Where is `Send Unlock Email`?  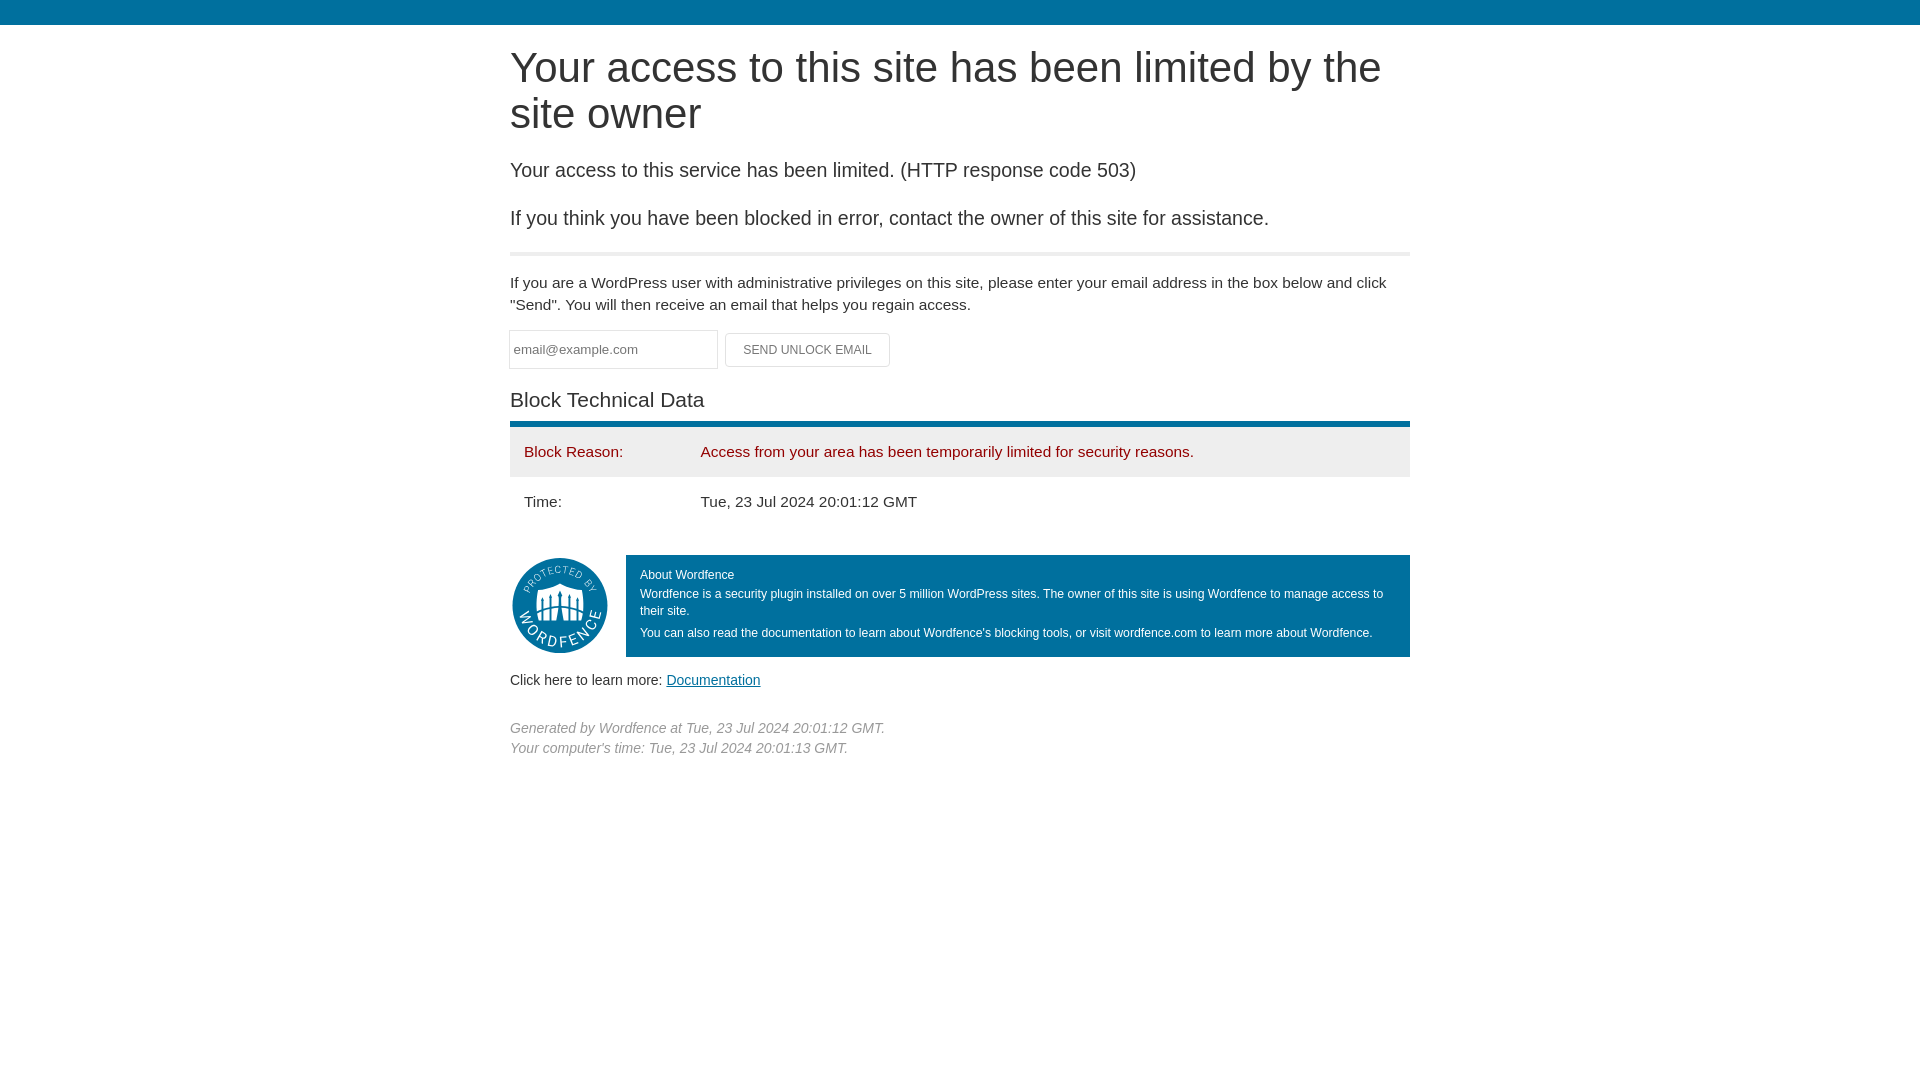 Send Unlock Email is located at coordinates (808, 350).